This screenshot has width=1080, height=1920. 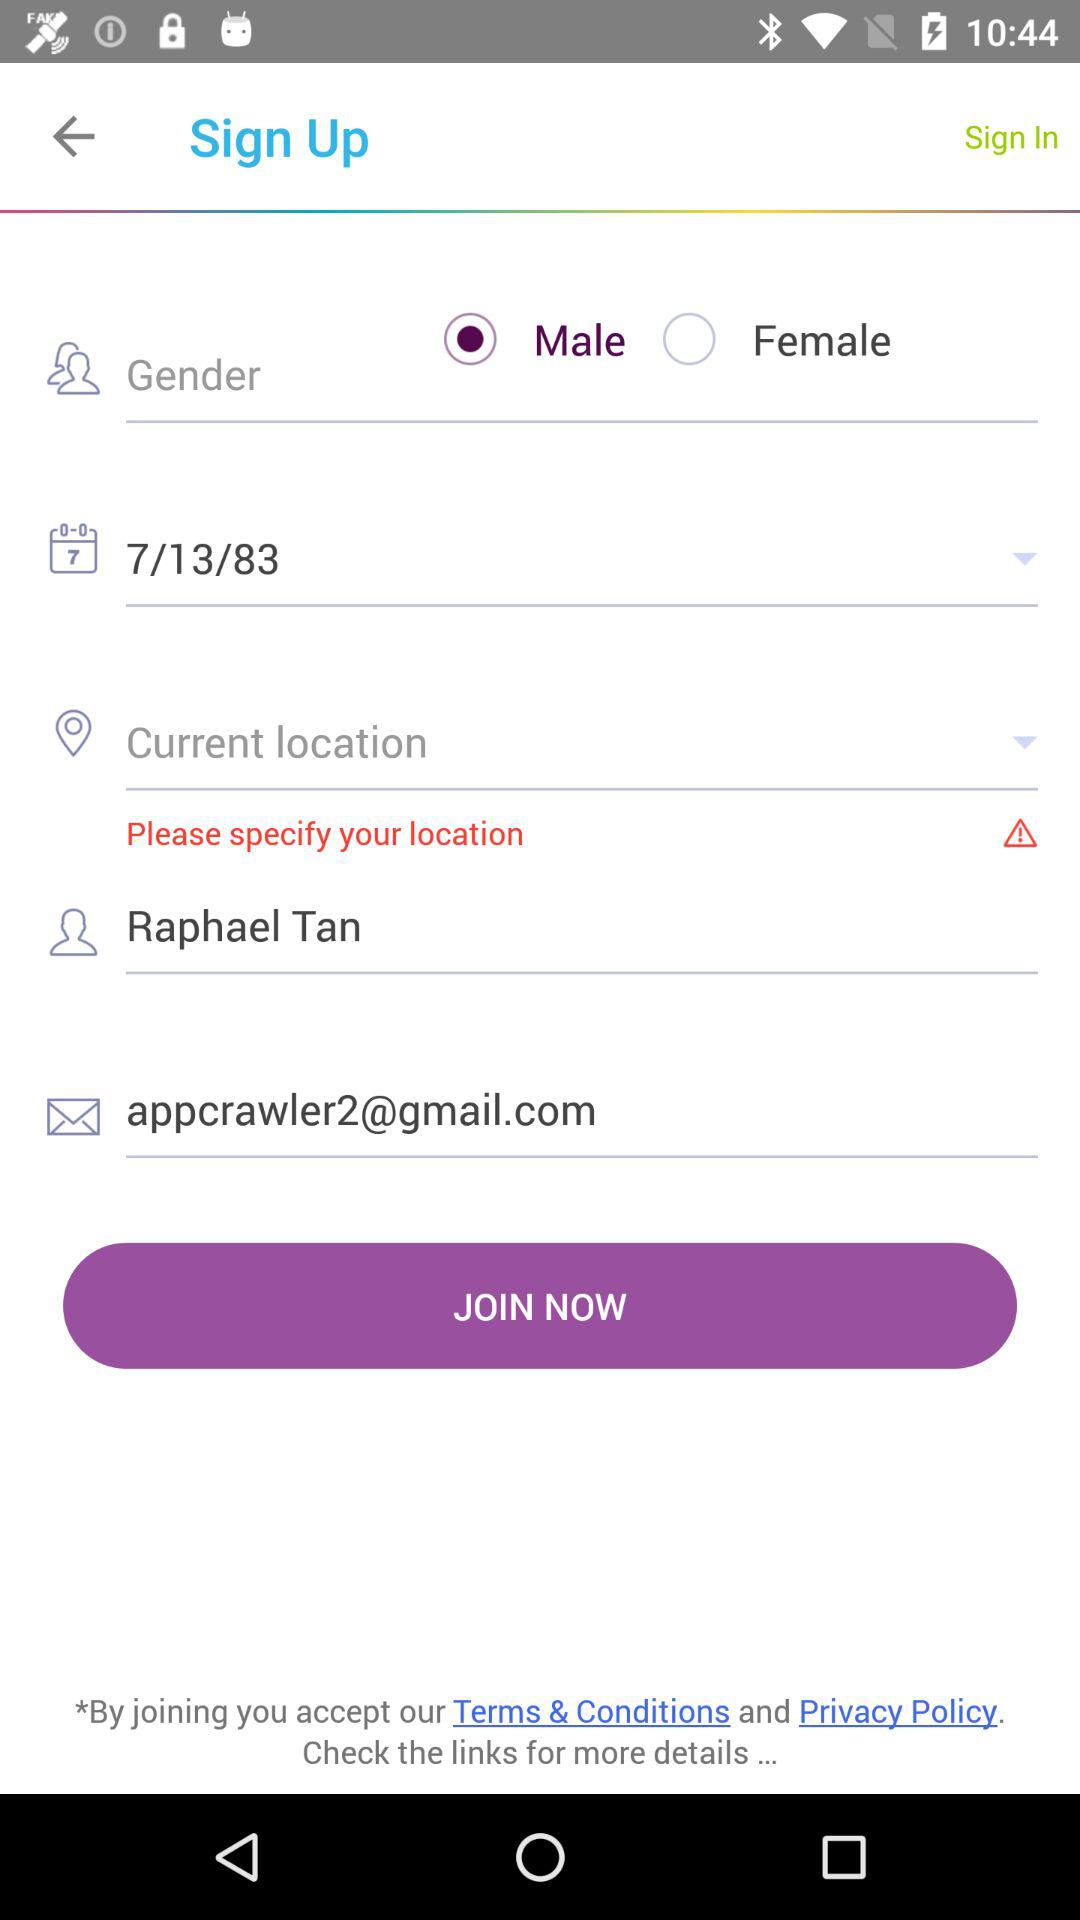 I want to click on click icon above appcrawler2@gmail.com item, so click(x=582, y=924).